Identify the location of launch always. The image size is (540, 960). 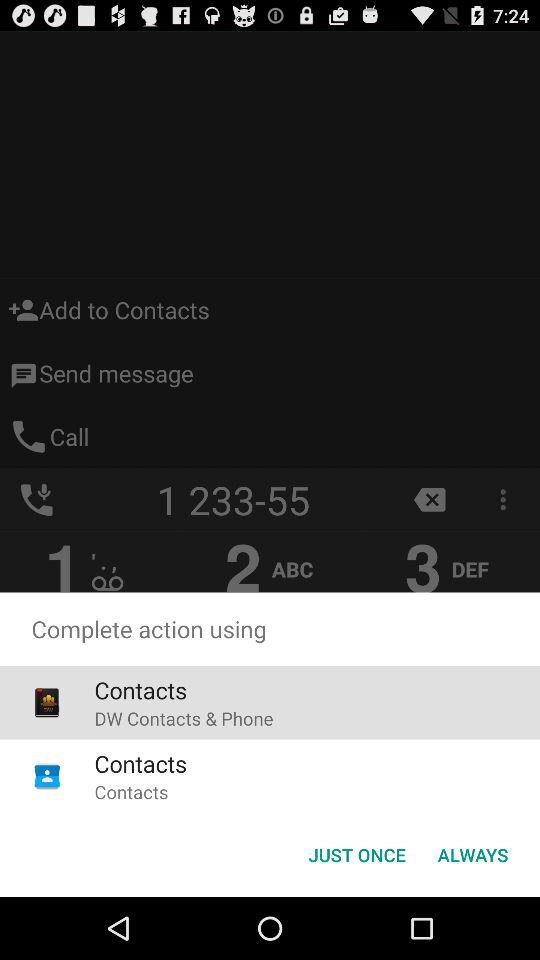
(472, 854).